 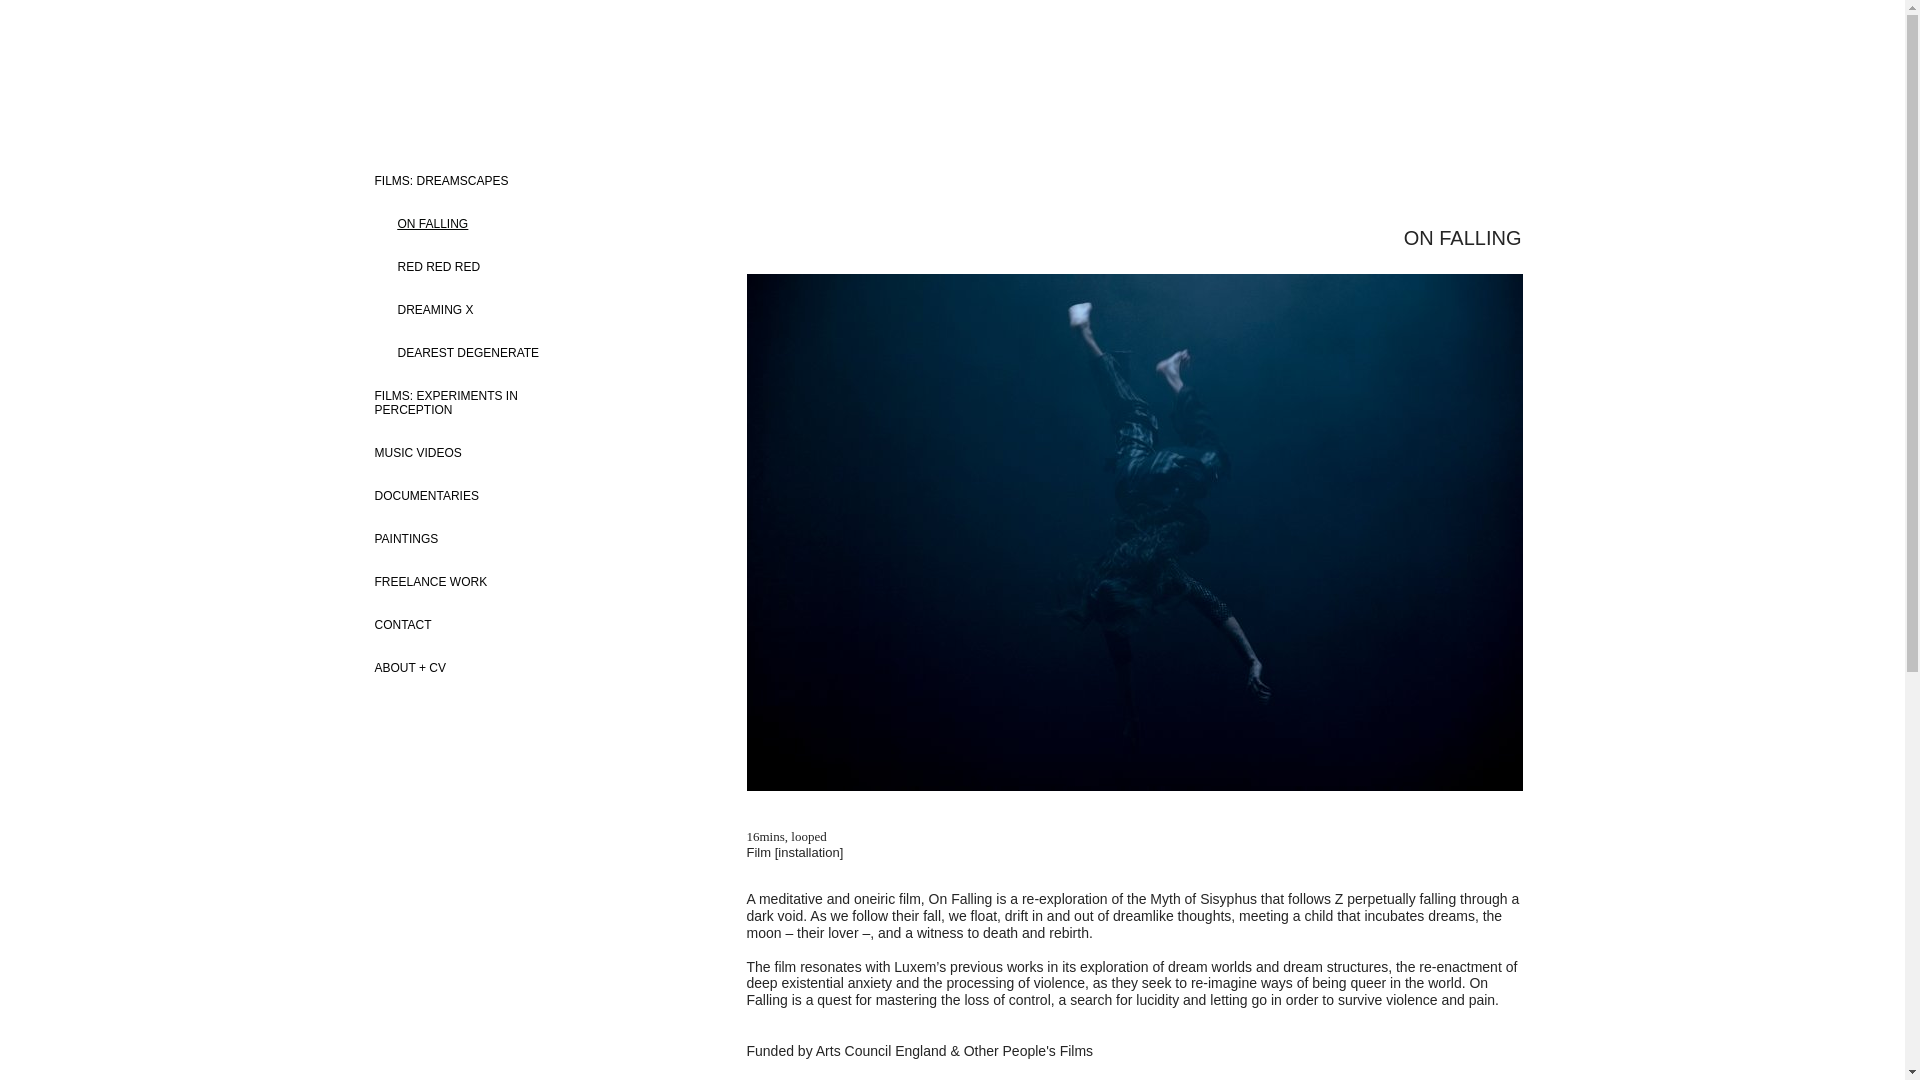 What do you see at coordinates (484, 496) in the screenshot?
I see `DOCUMENTARIES` at bounding box center [484, 496].